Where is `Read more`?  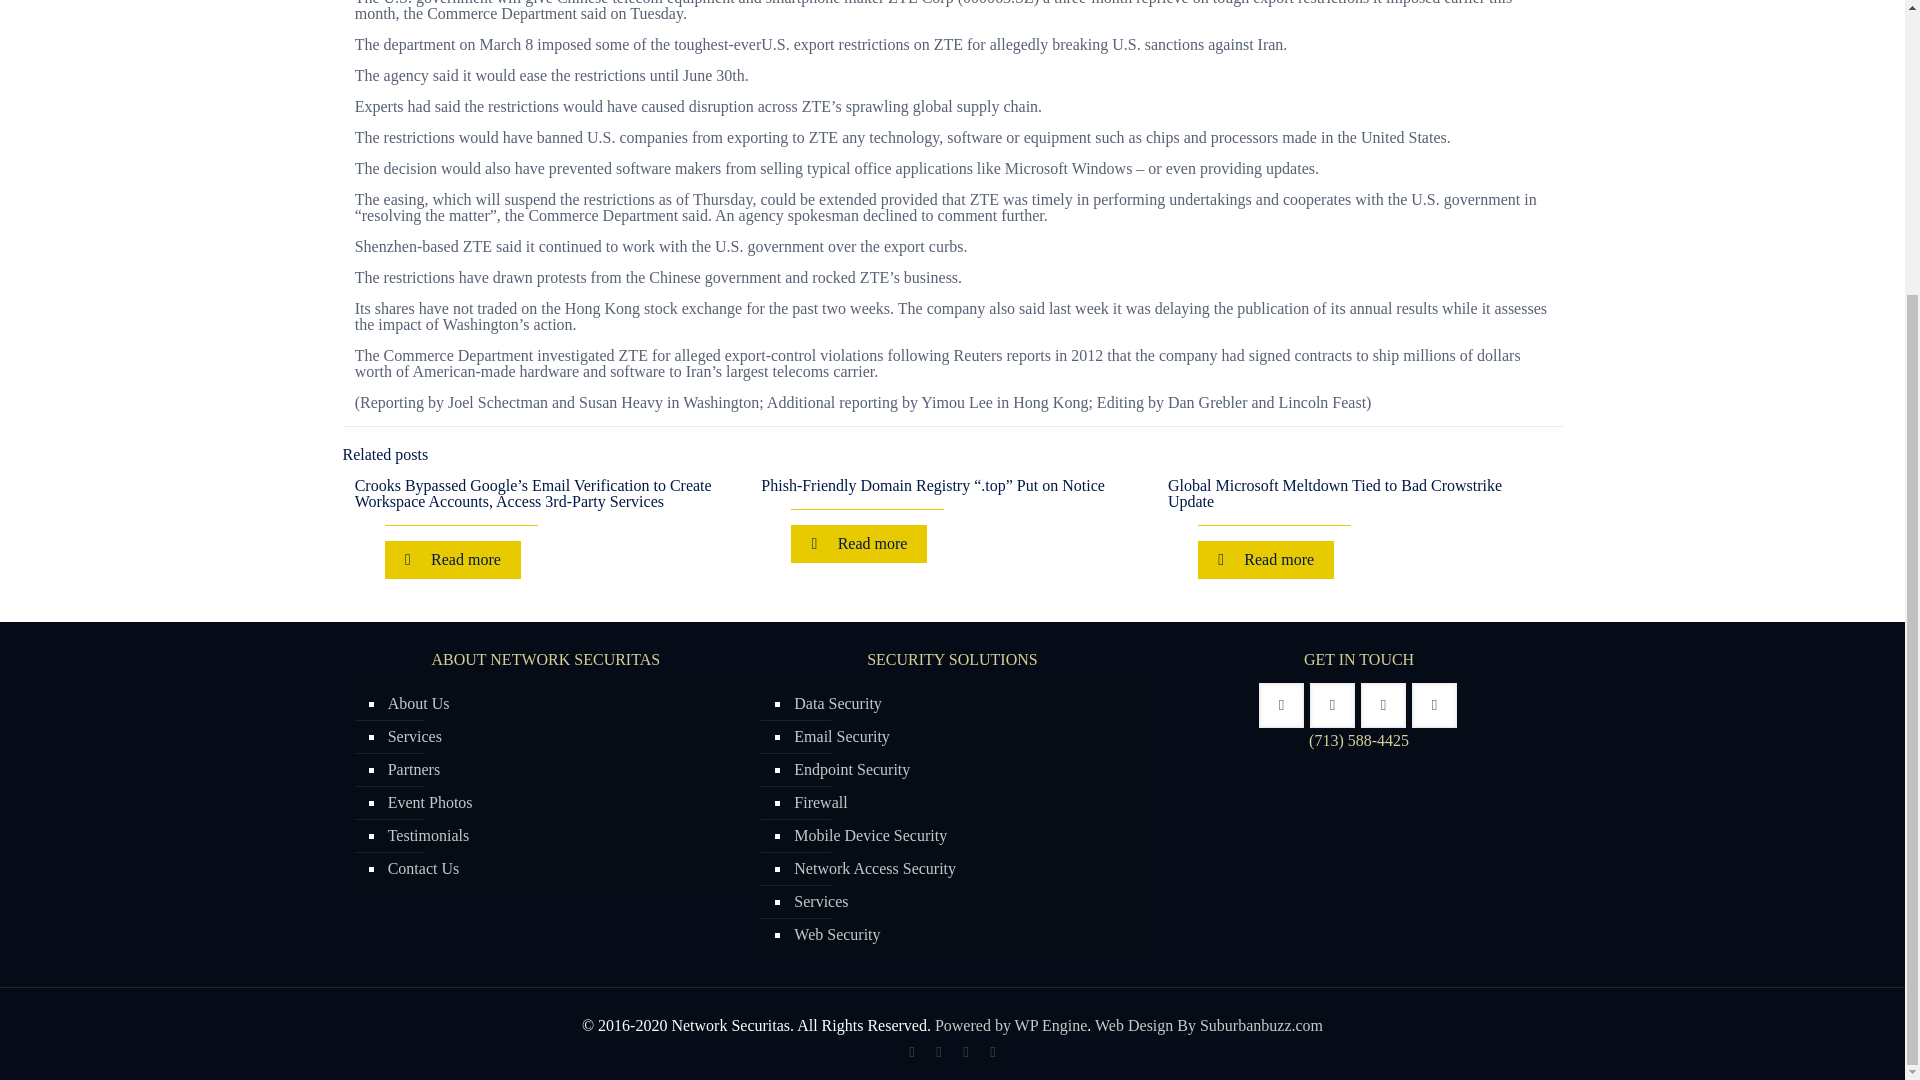
Read more is located at coordinates (1266, 560).